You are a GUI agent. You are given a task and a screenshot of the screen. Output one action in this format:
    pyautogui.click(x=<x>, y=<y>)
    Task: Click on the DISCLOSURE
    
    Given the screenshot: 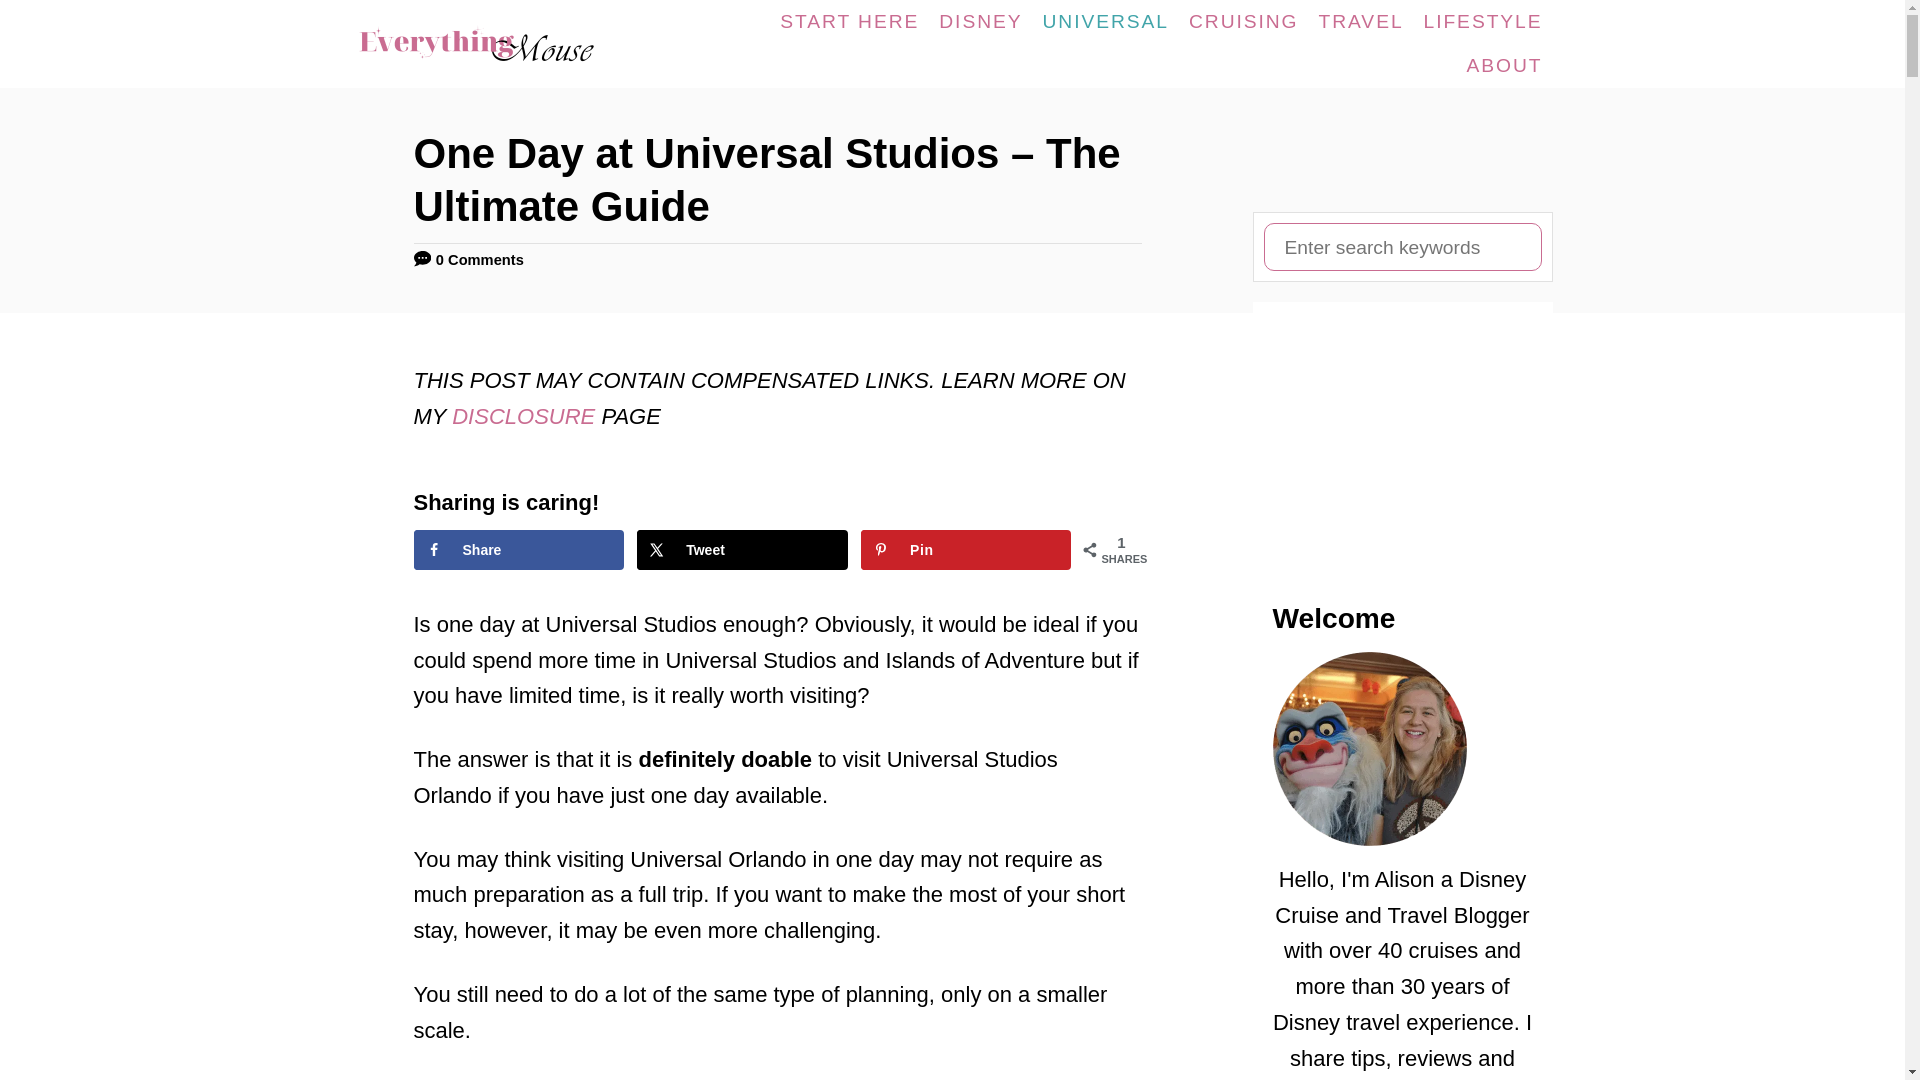 What is the action you would take?
    pyautogui.click(x=526, y=416)
    